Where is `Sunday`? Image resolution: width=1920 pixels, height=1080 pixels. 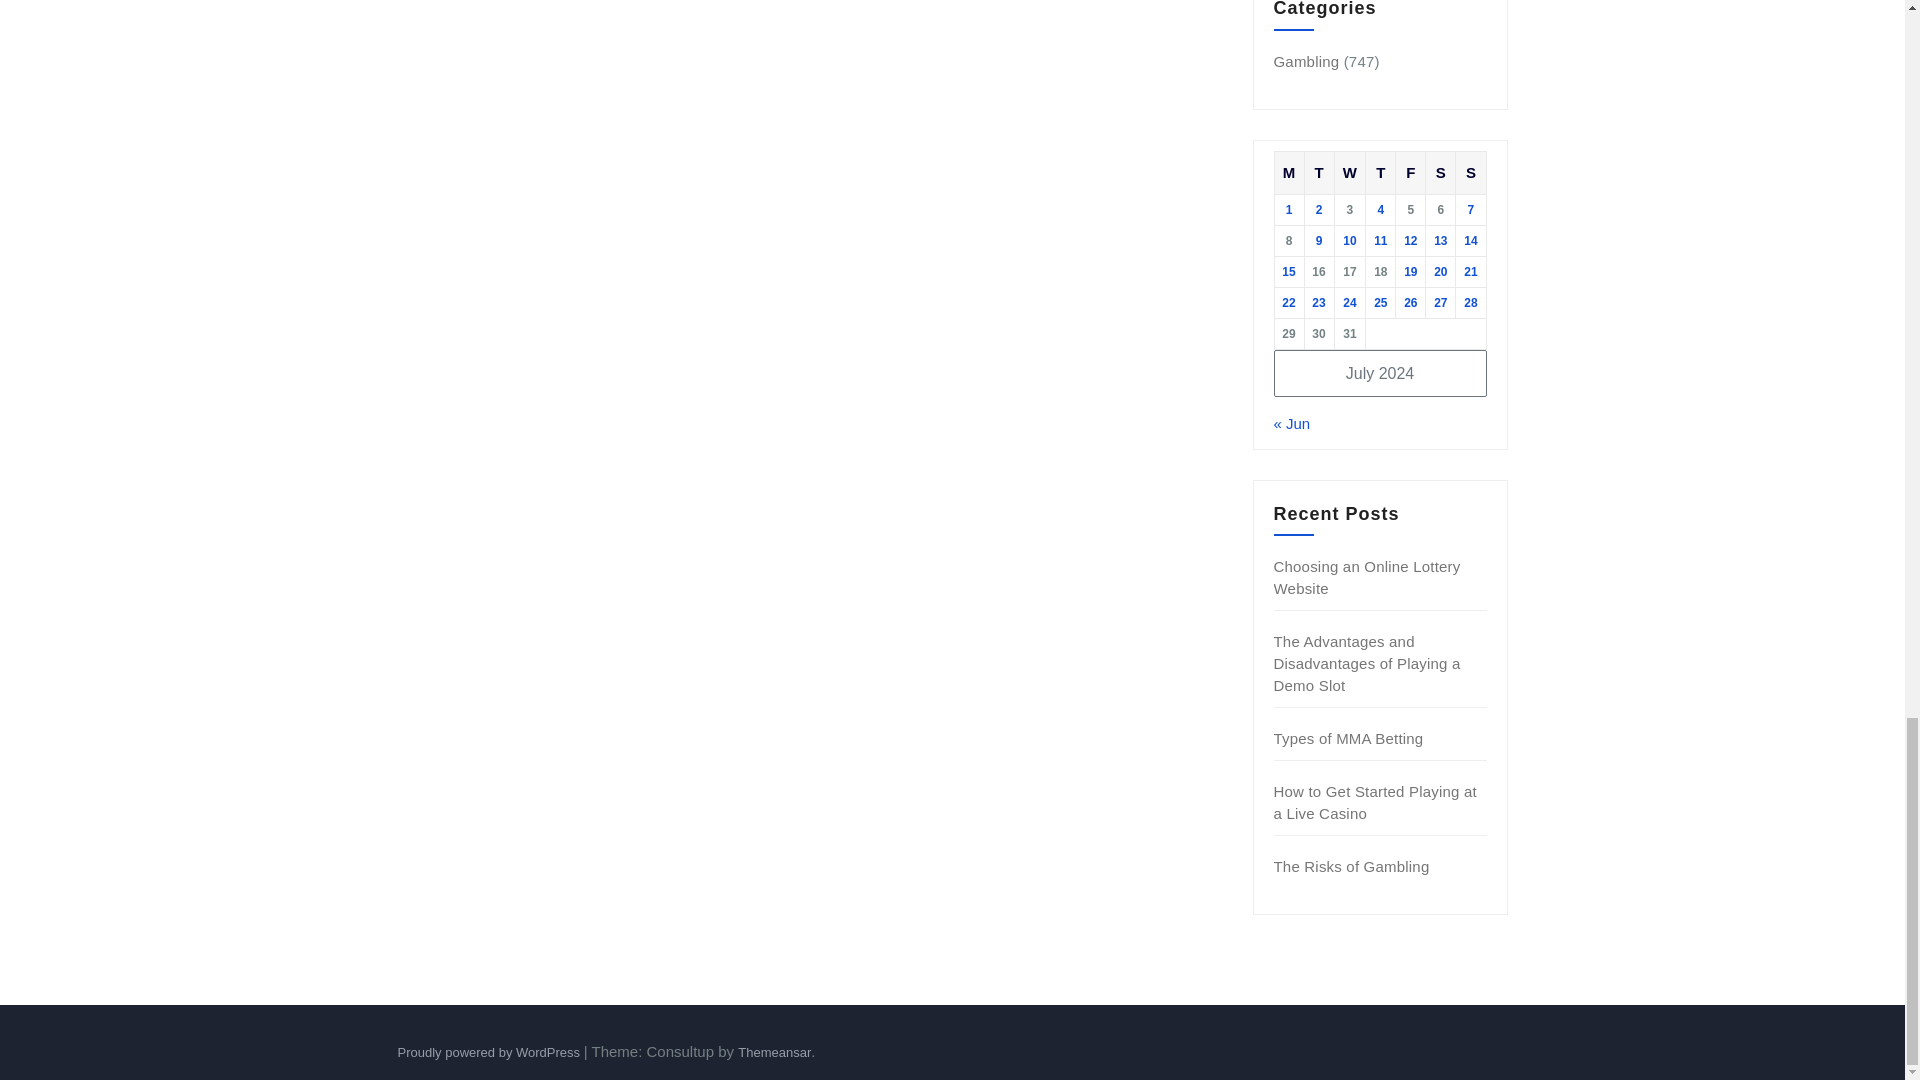
Sunday is located at coordinates (1470, 172).